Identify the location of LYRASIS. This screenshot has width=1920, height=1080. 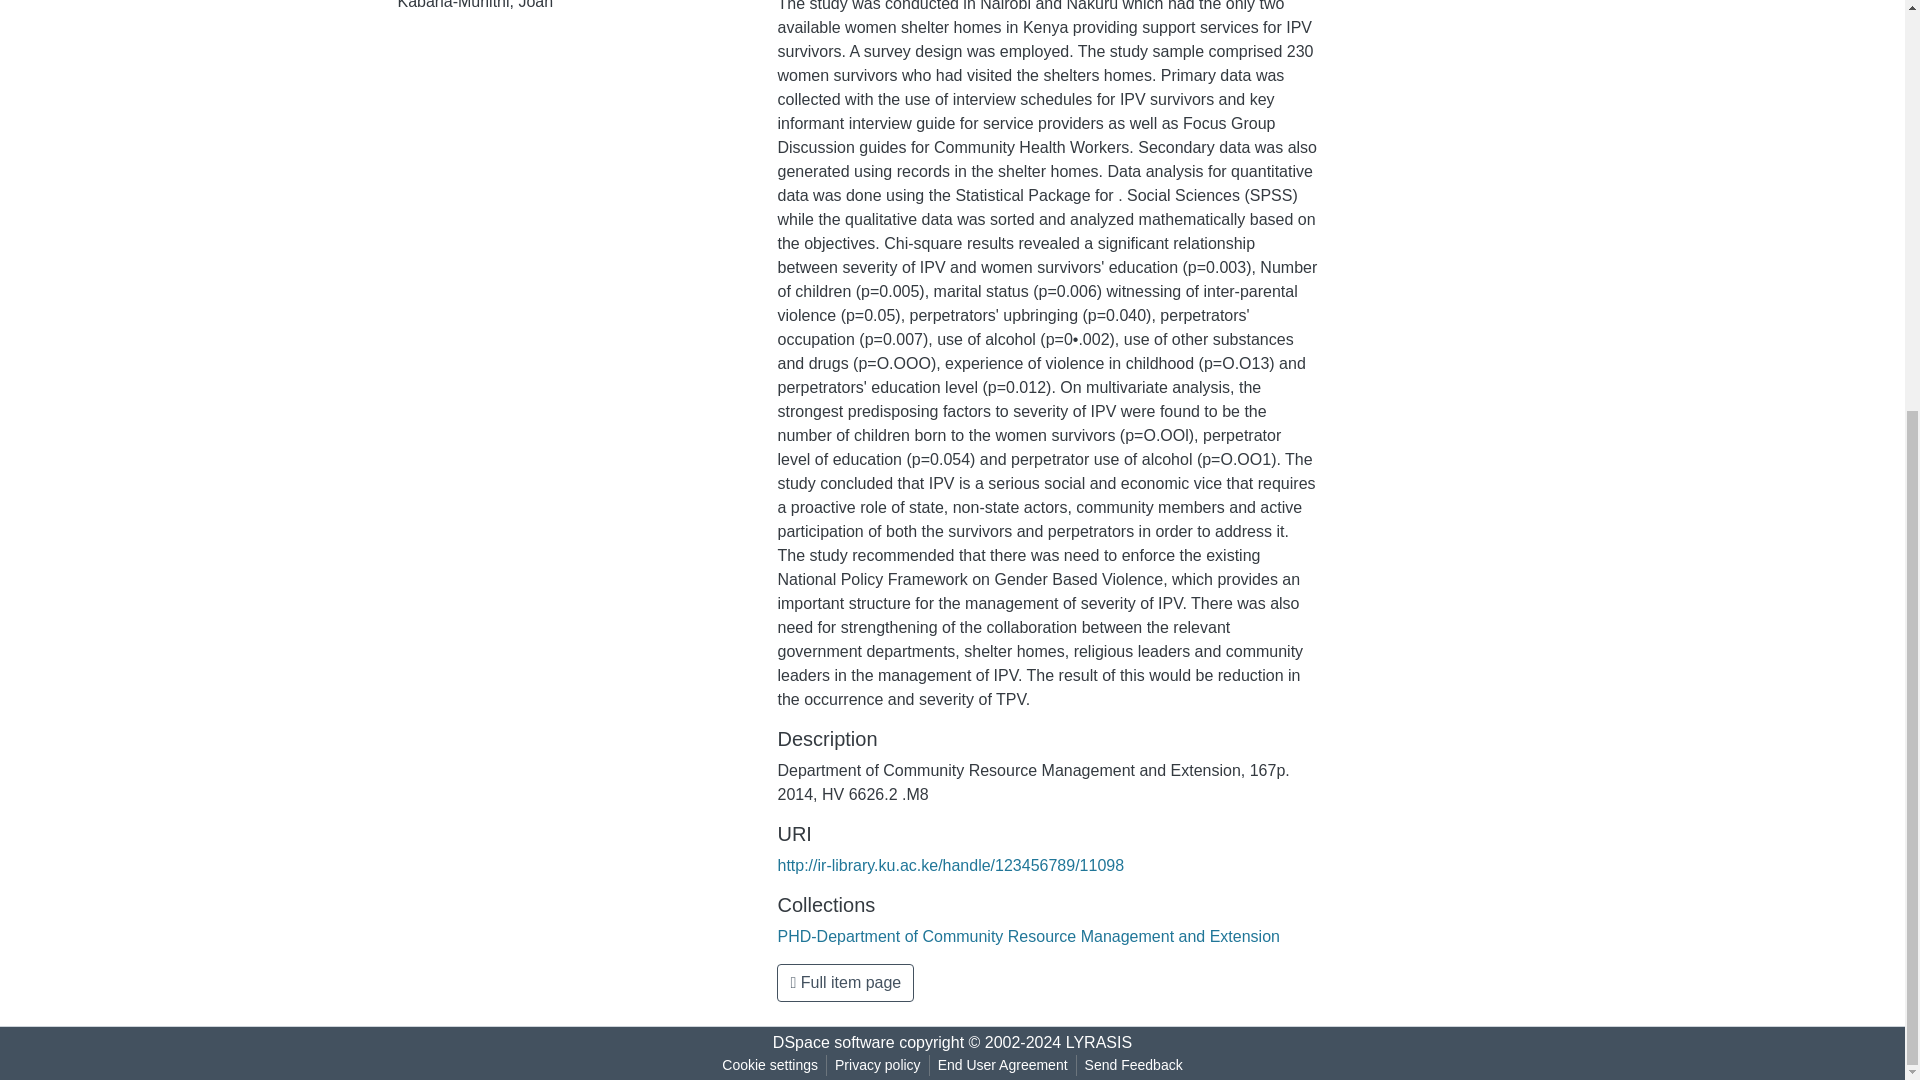
(1098, 1042).